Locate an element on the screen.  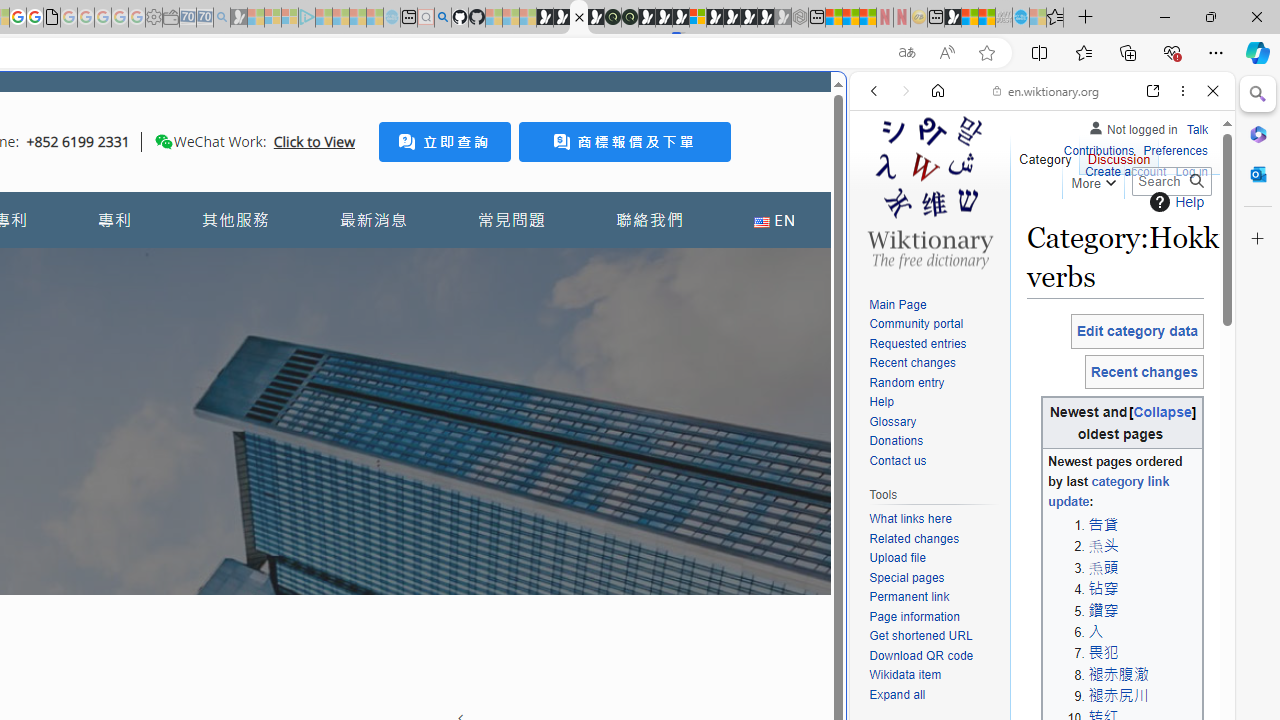
Page information is located at coordinates (934, 616).